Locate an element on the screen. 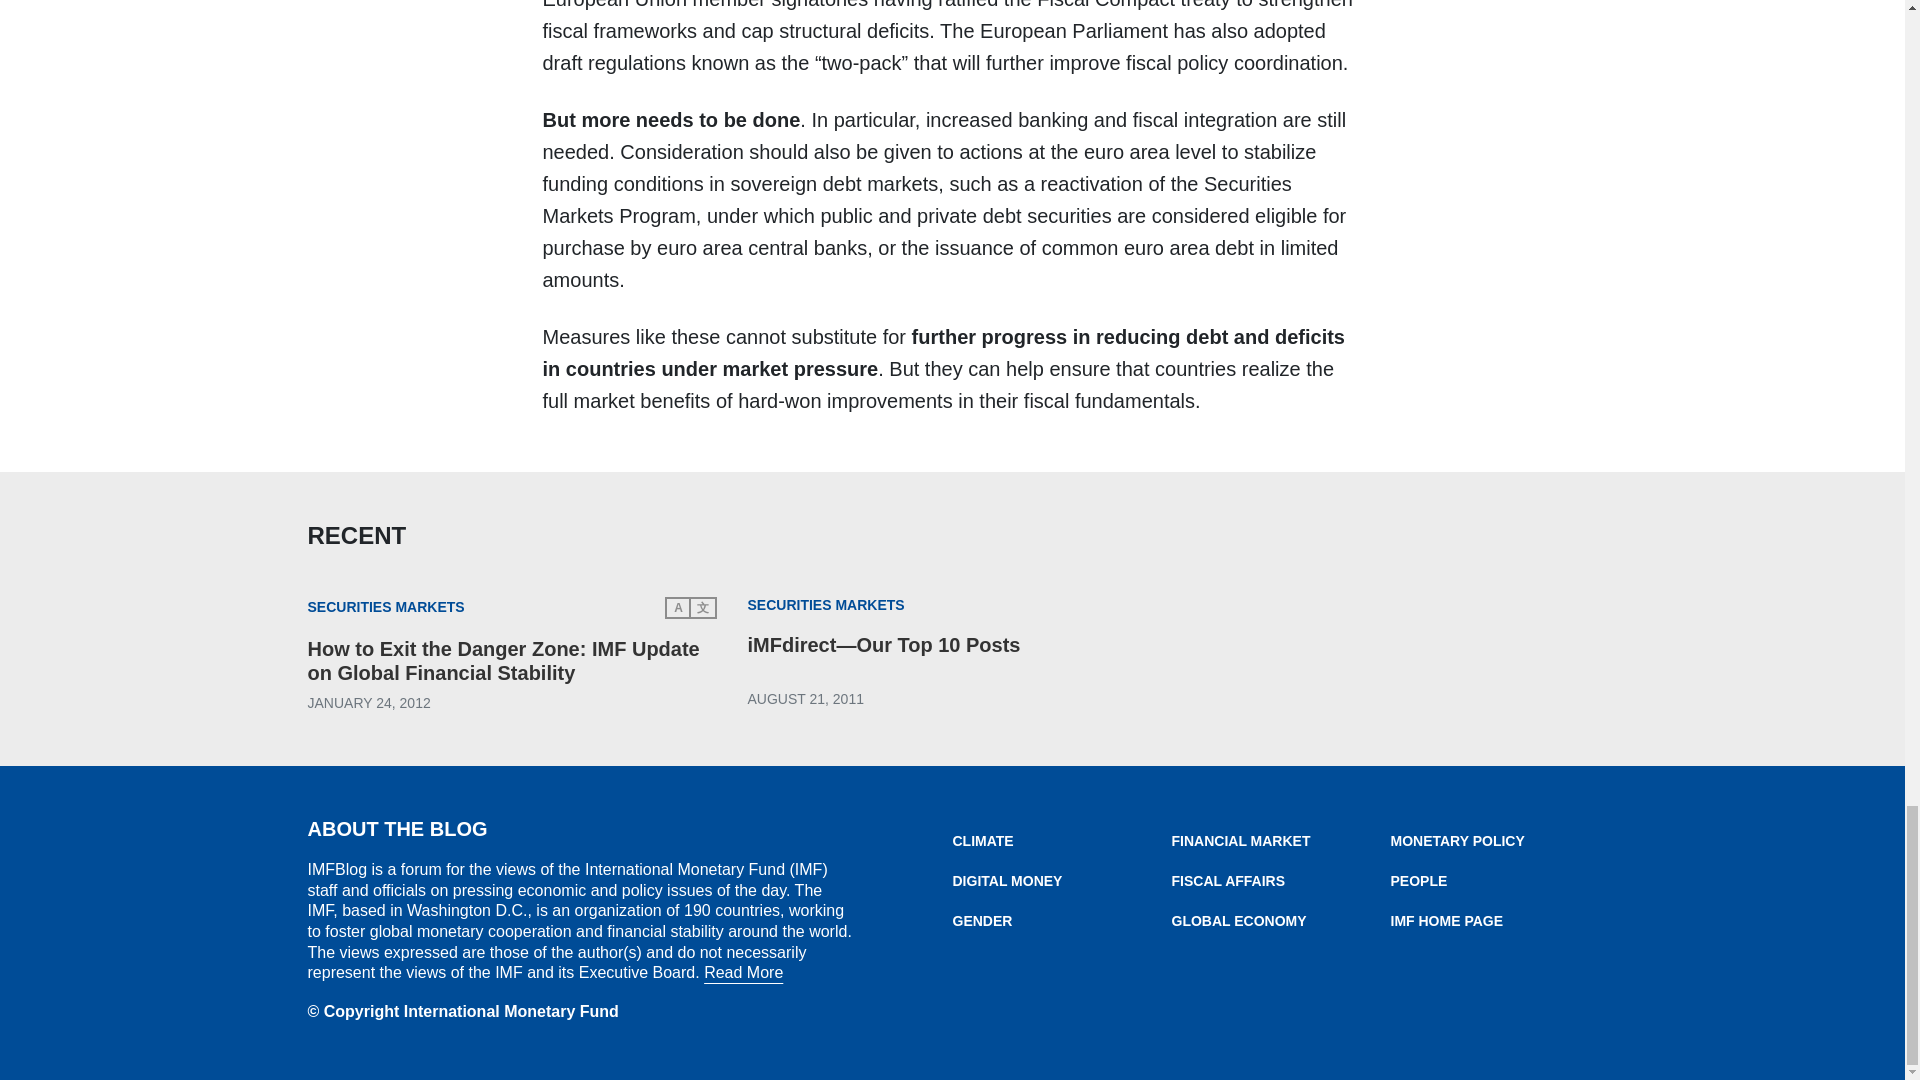 This screenshot has width=1920, height=1080. MONETARY POLICY is located at coordinates (1499, 840).